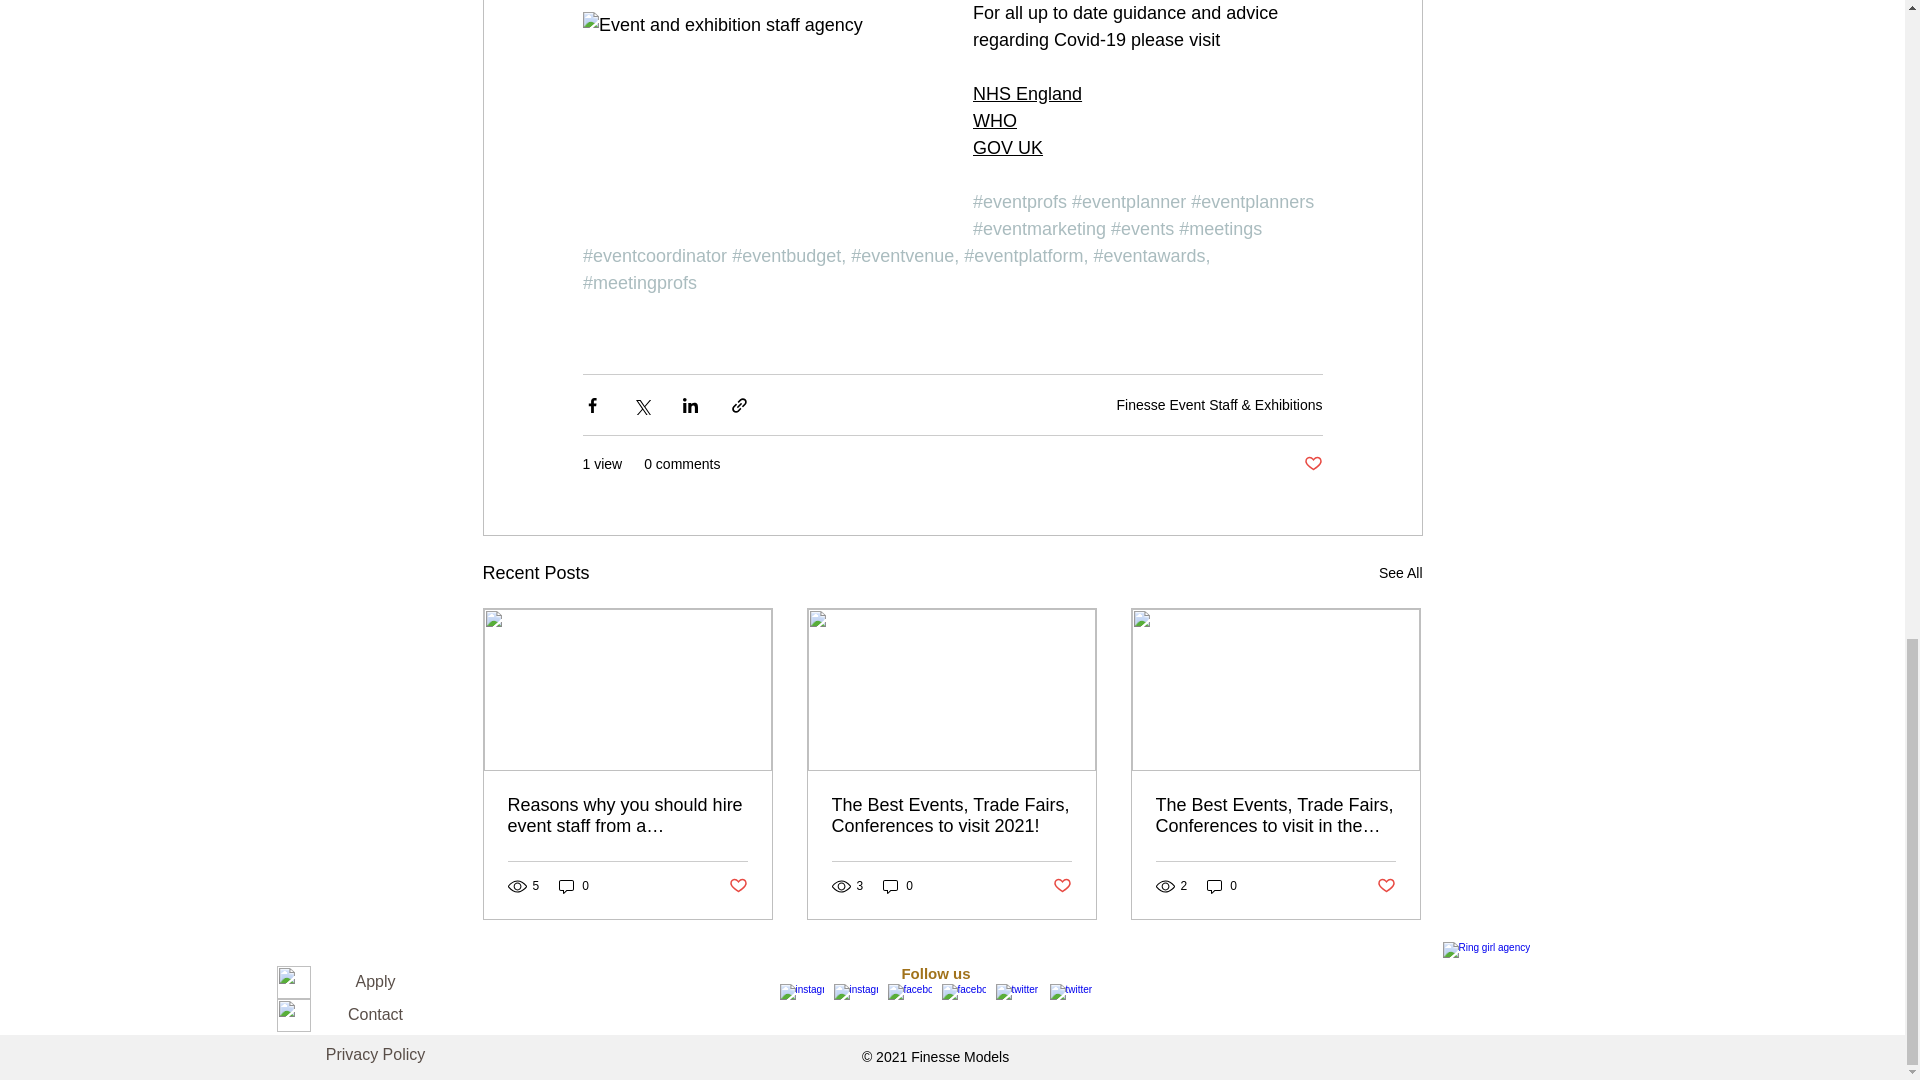 This screenshot has height=1080, width=1920. What do you see at coordinates (993, 120) in the screenshot?
I see `WHO` at bounding box center [993, 120].